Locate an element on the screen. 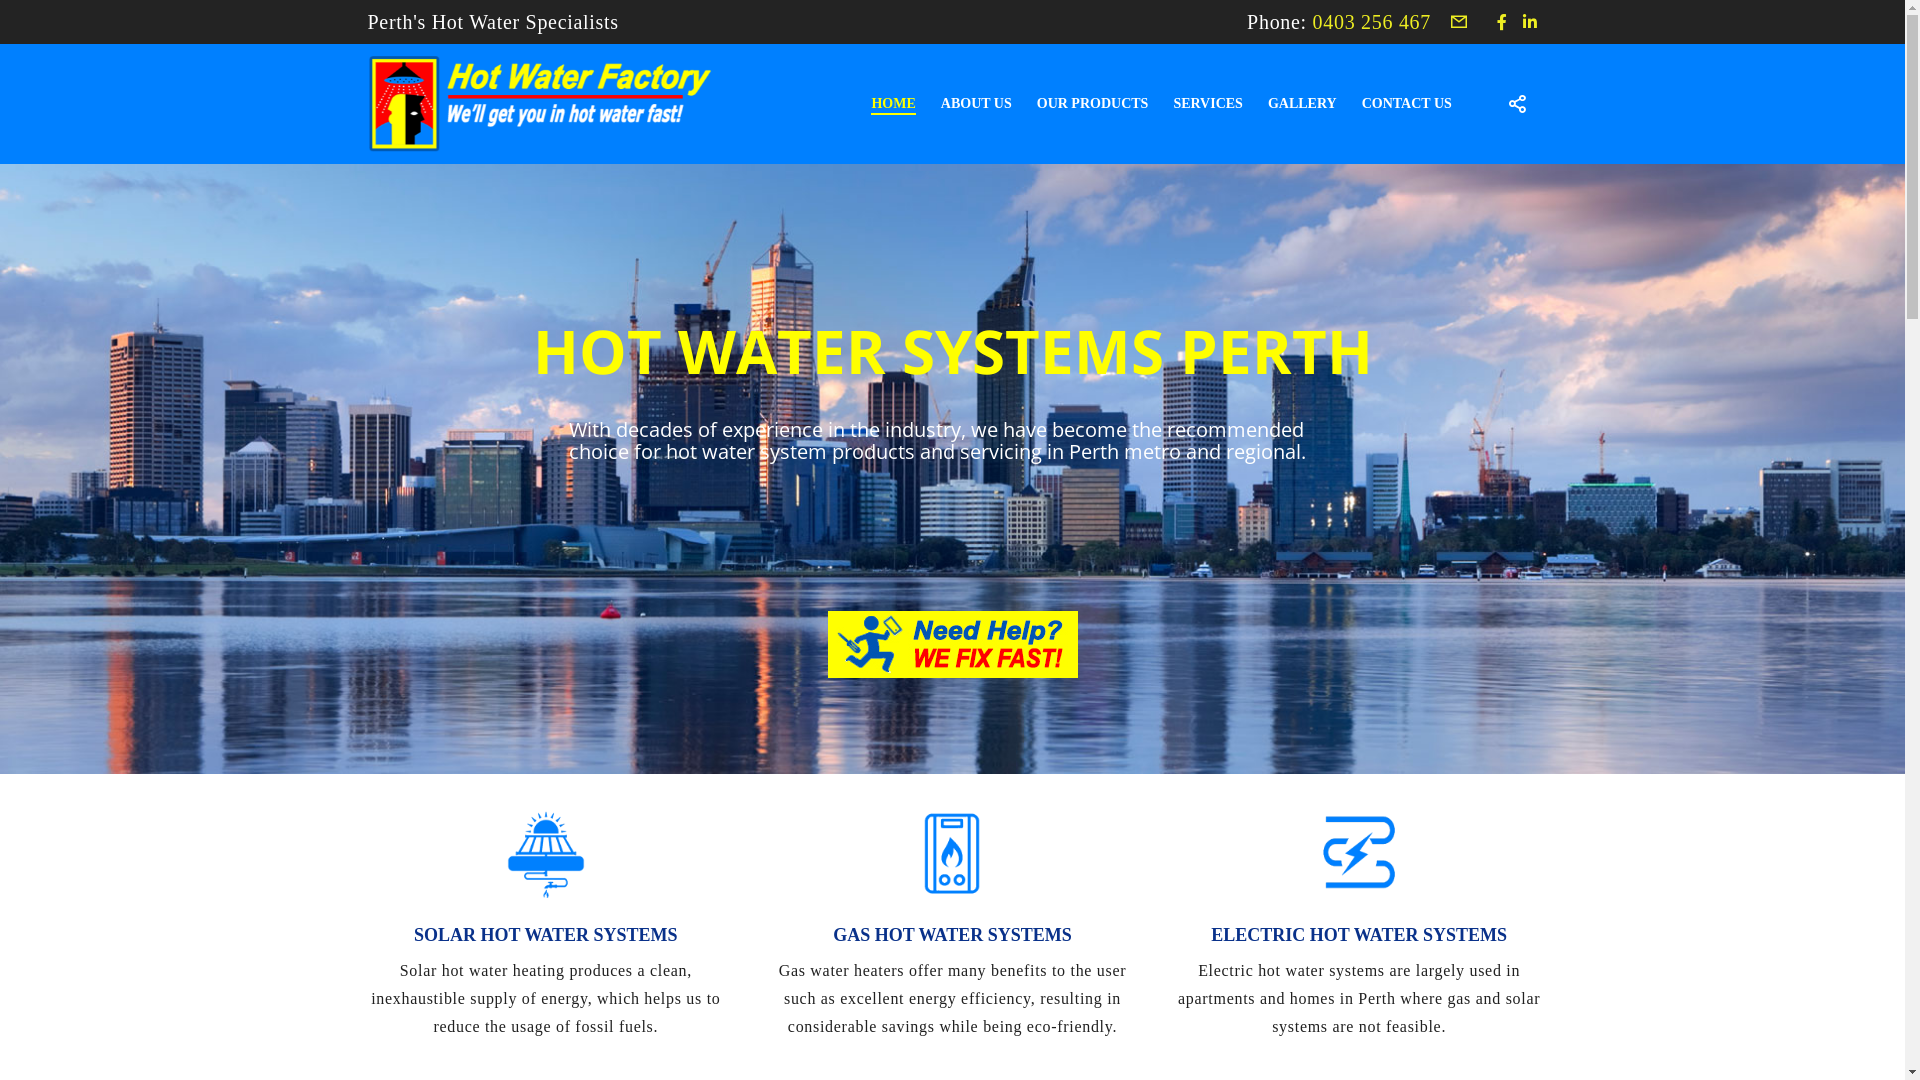 The height and width of the screenshot is (1080, 1920). OUR PRODUCTS is located at coordinates (1080, 104).